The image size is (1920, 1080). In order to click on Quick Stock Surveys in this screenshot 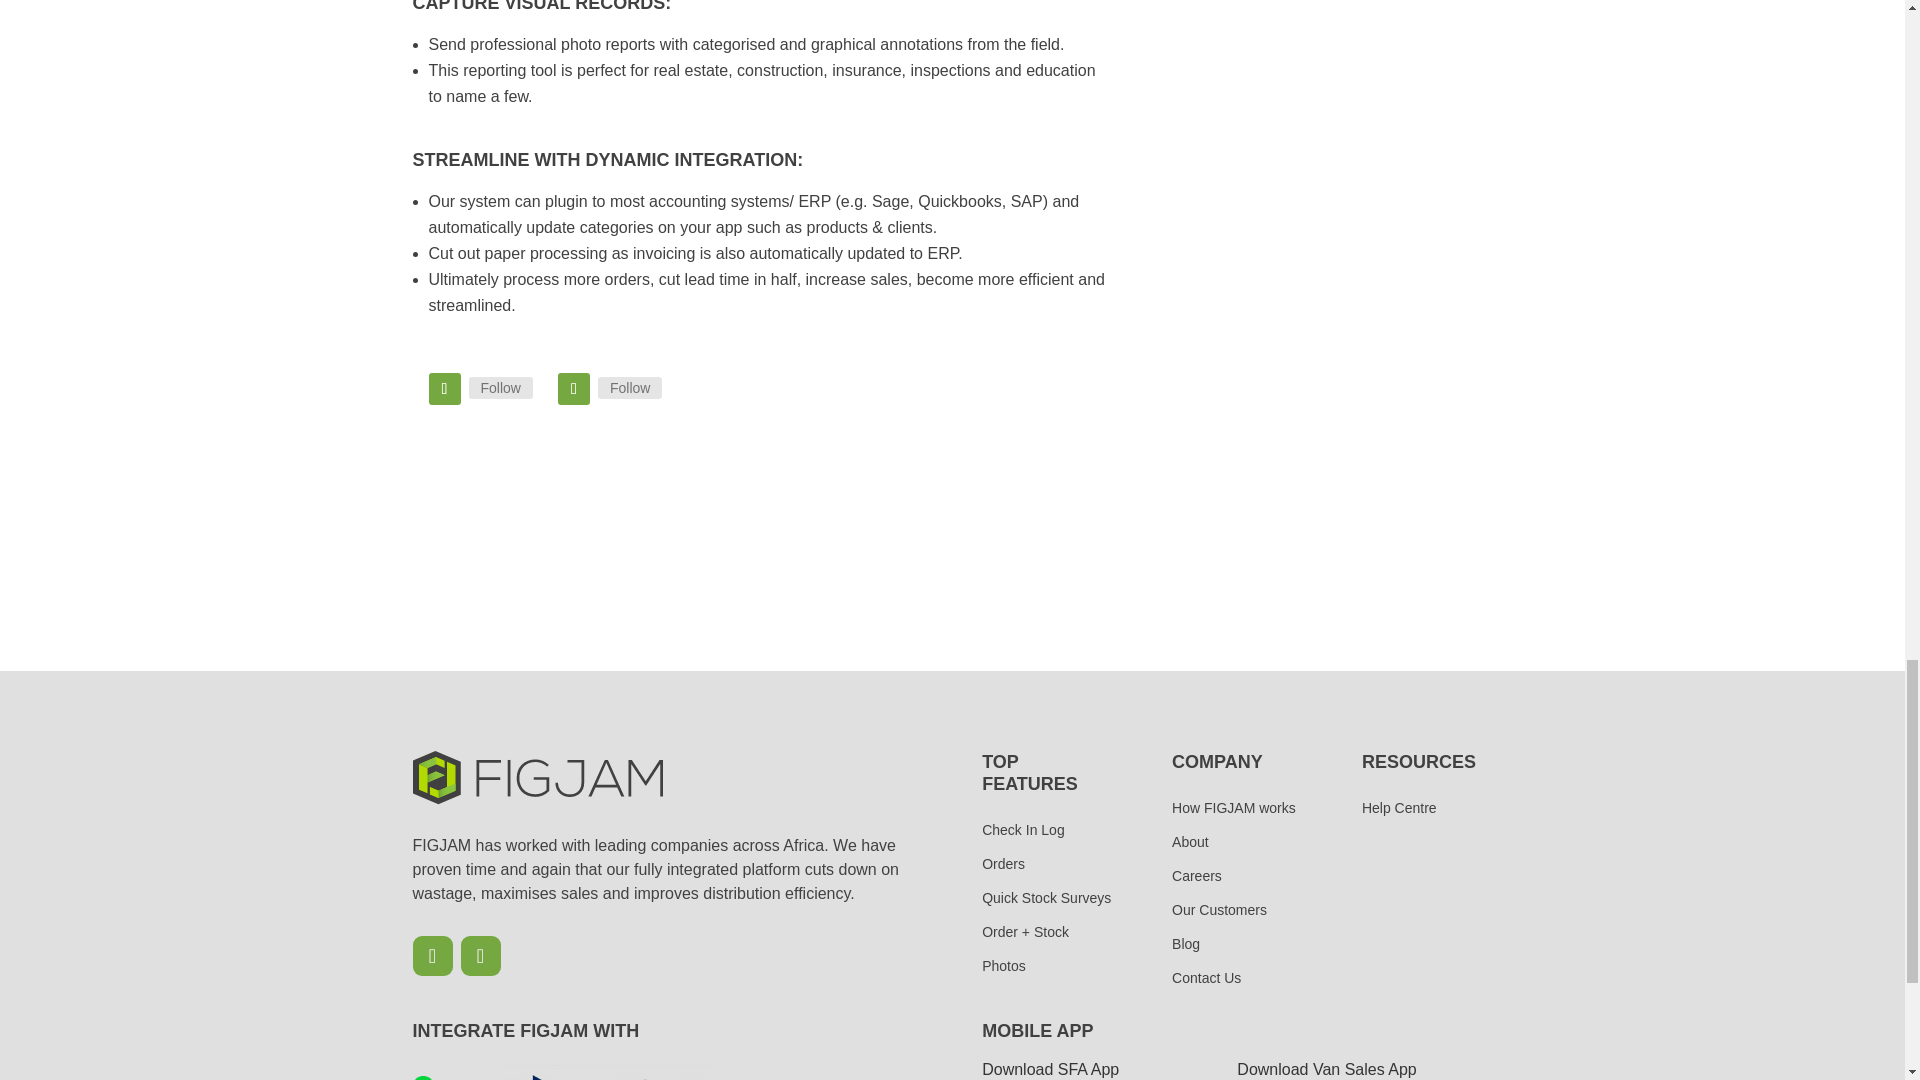, I will do `click(1046, 898)`.